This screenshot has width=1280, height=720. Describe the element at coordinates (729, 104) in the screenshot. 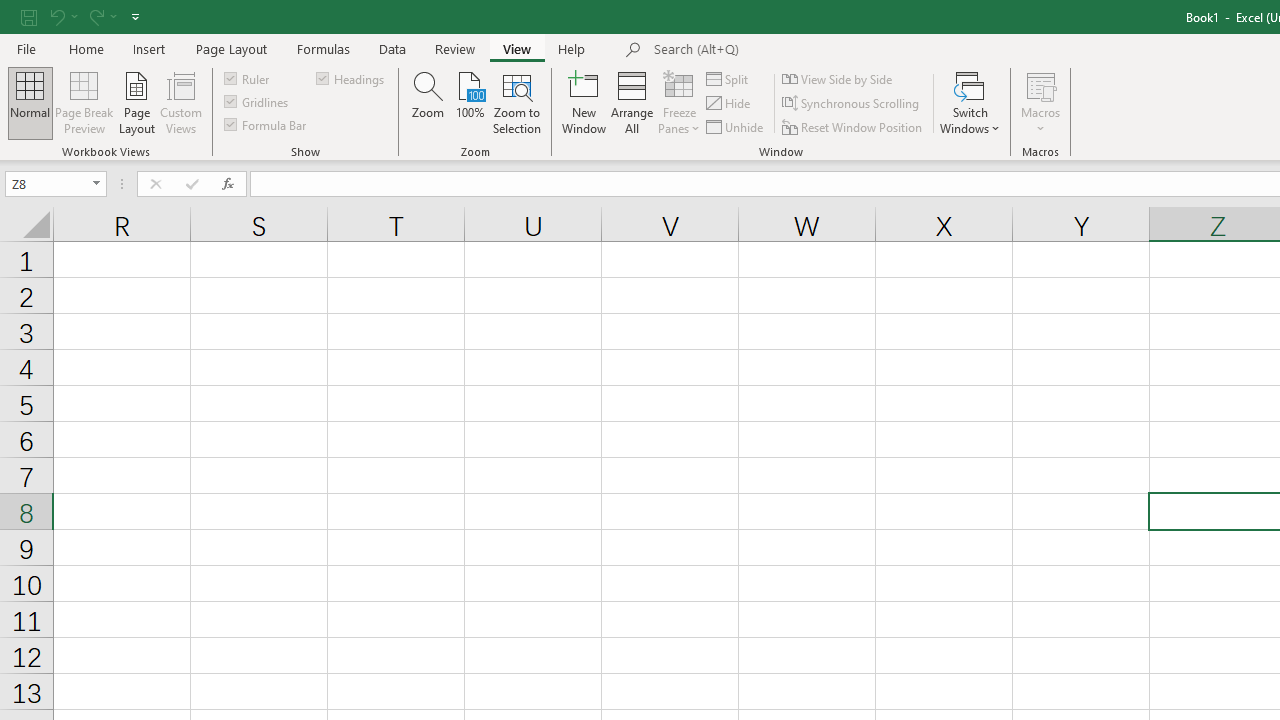

I see `Hide` at that location.